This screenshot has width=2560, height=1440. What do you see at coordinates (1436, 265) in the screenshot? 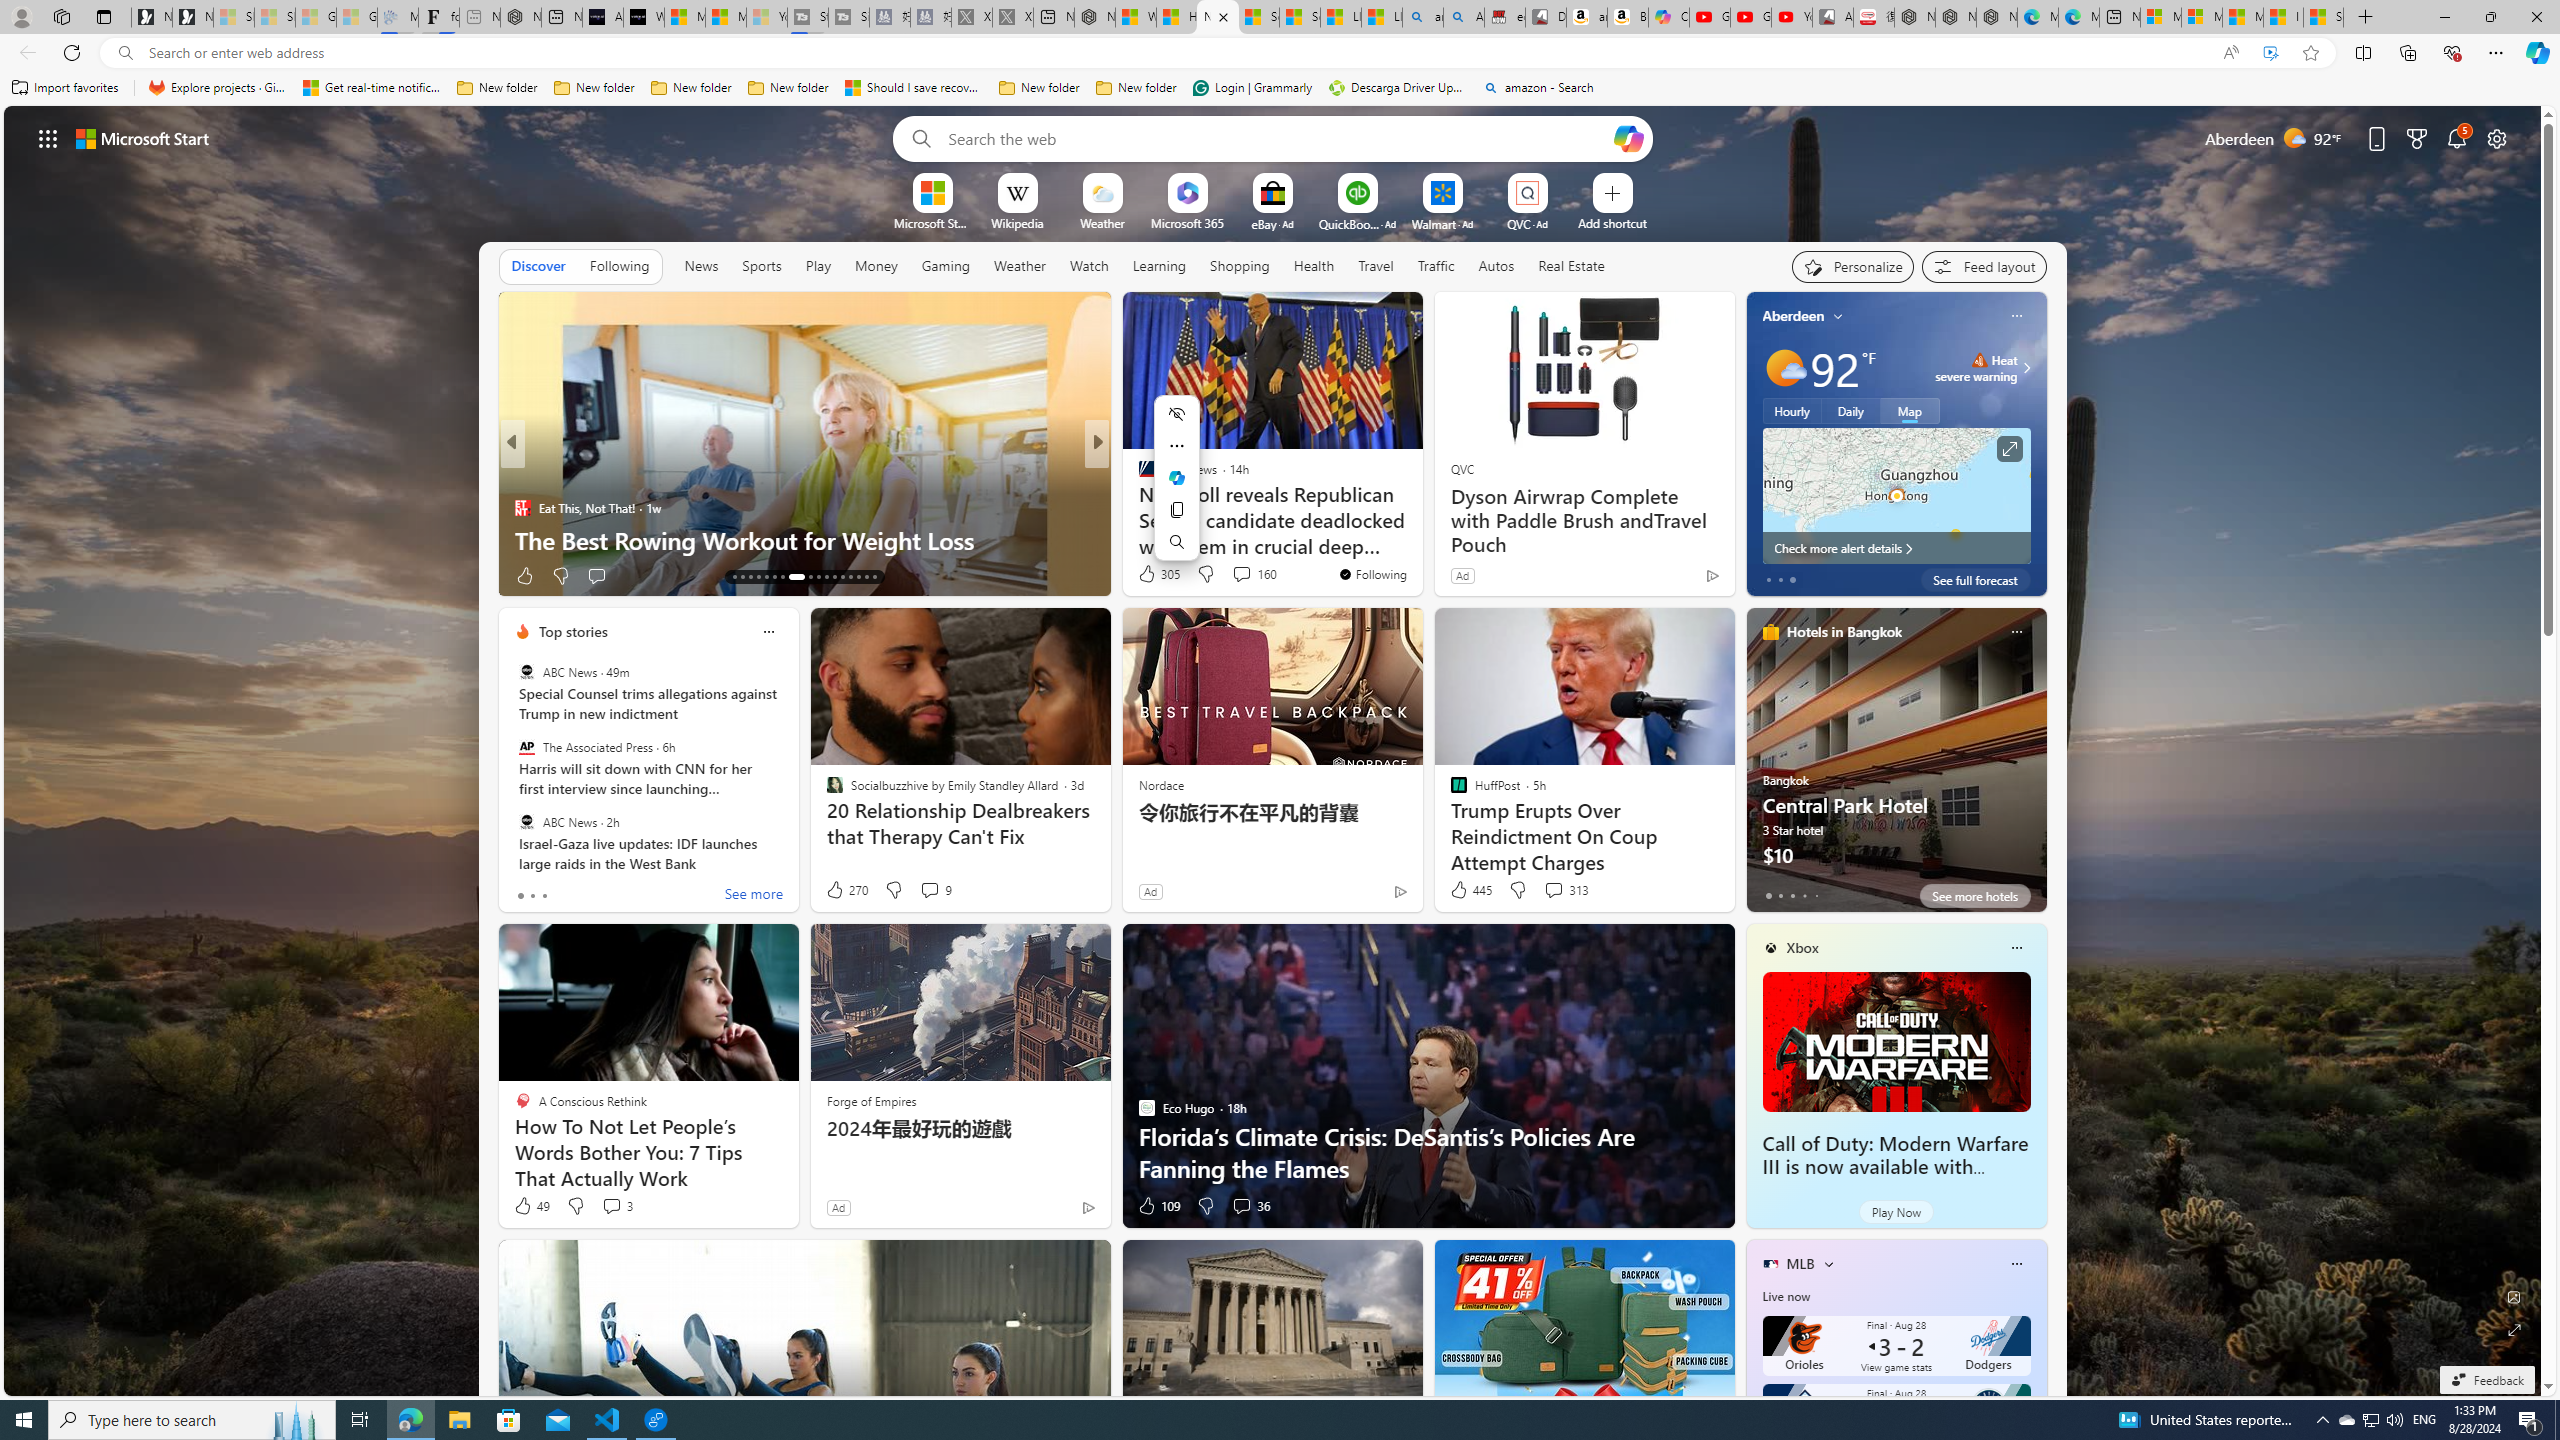
I see `Traffic` at bounding box center [1436, 265].